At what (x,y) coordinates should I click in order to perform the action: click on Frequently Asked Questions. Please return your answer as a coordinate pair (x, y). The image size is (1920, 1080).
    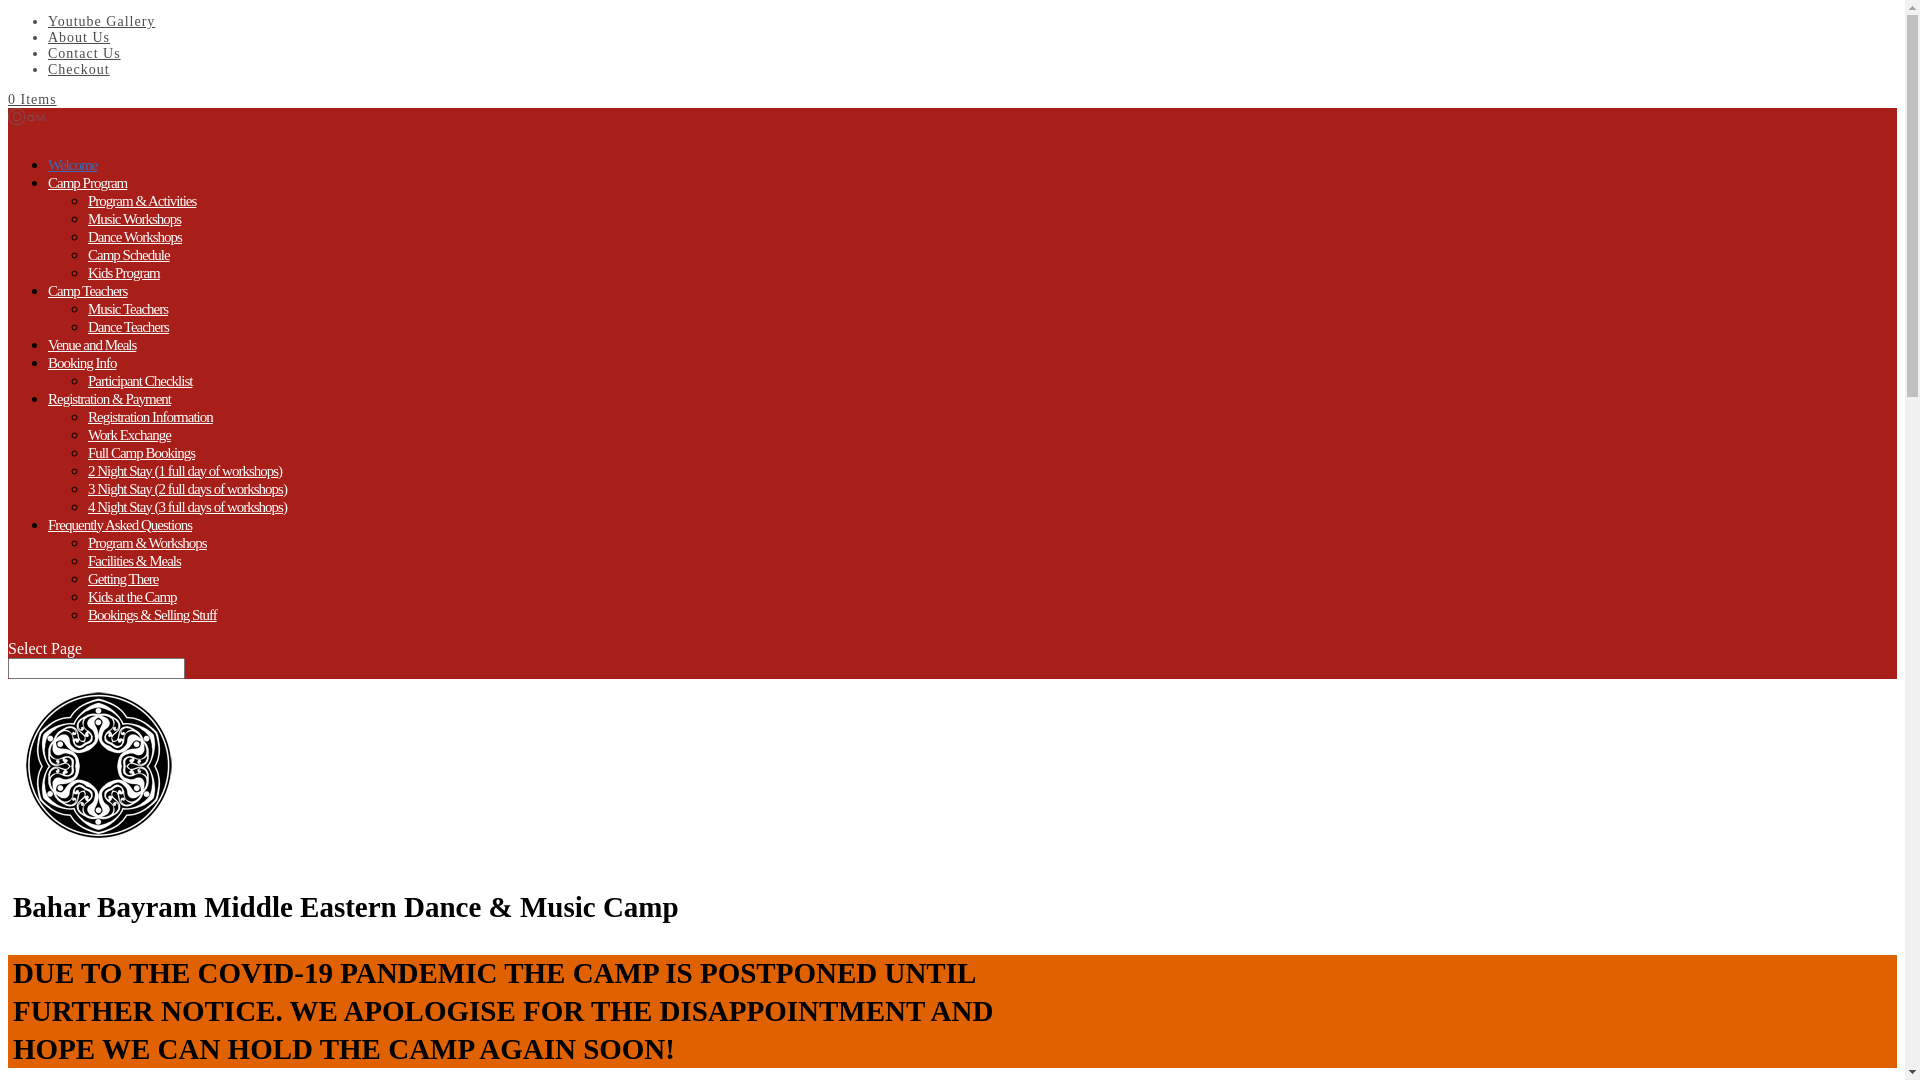
    Looking at the image, I should click on (120, 540).